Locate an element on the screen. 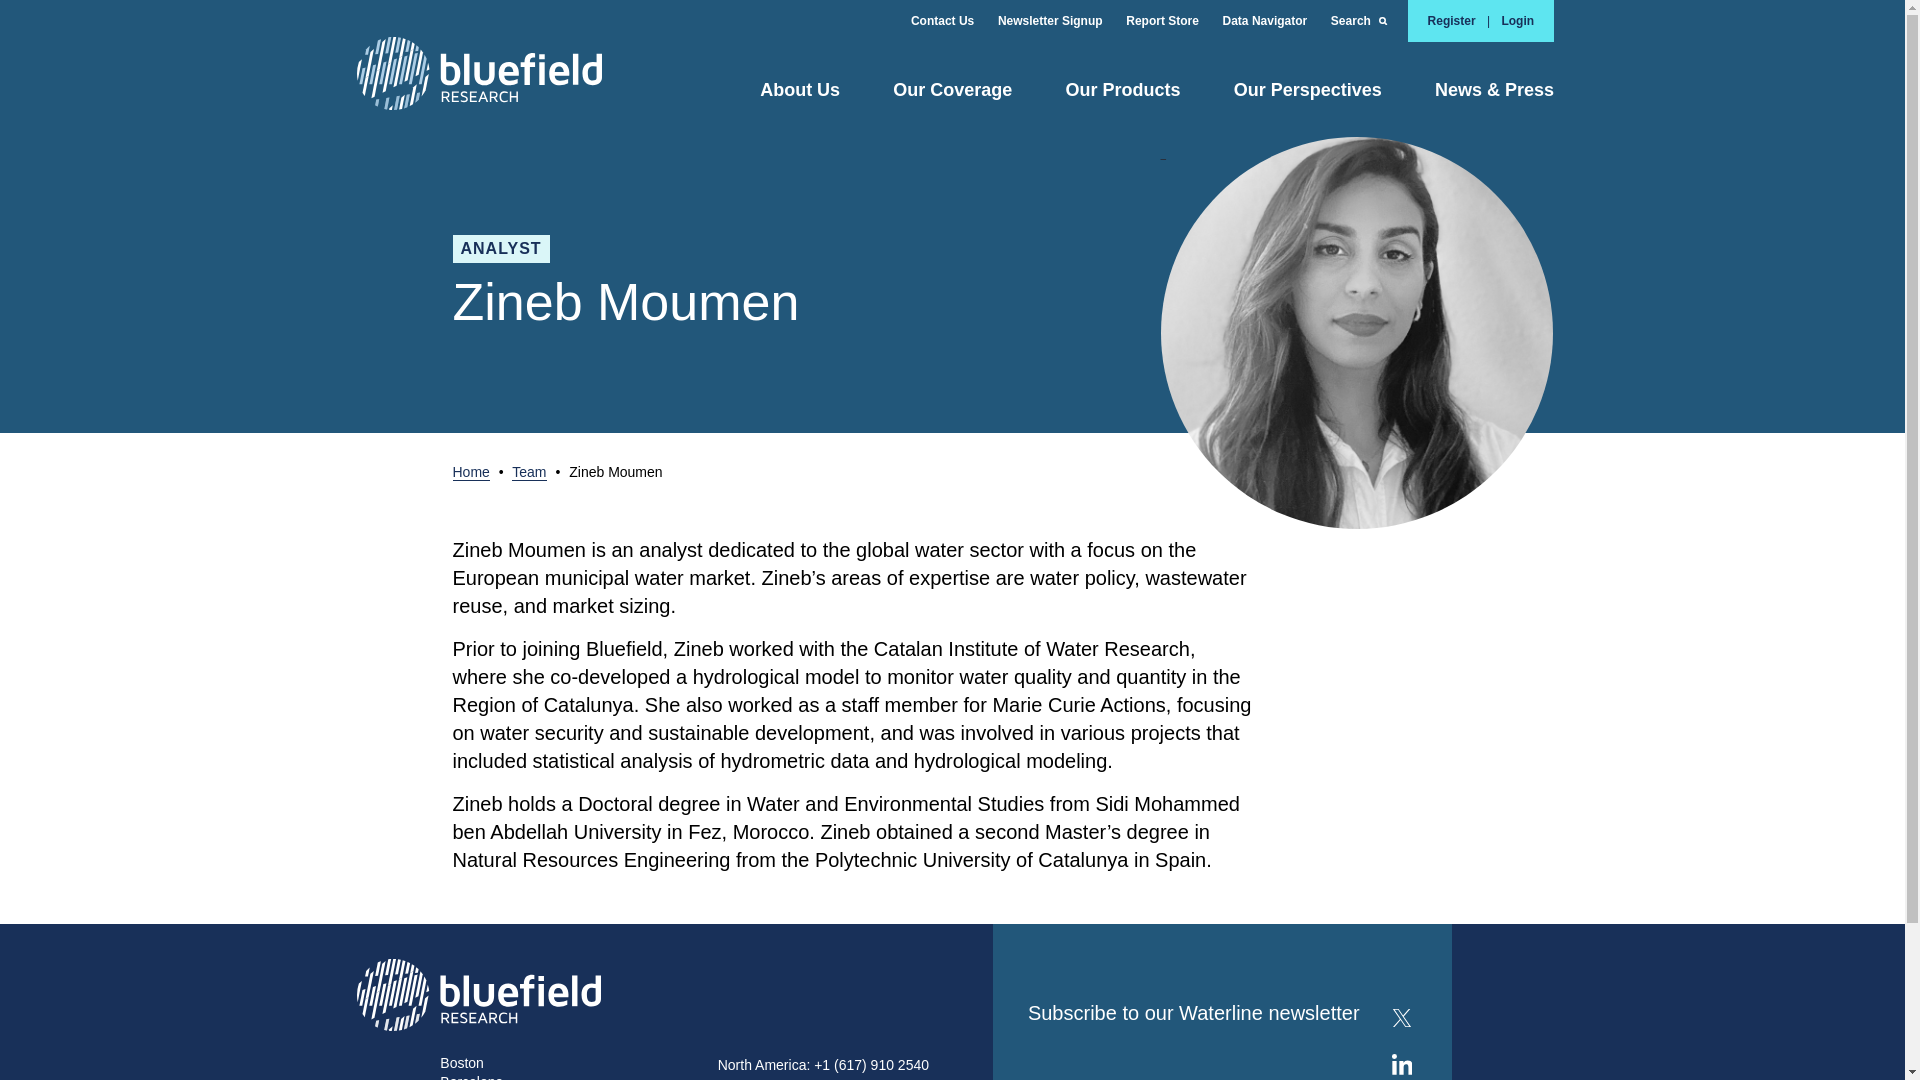 The height and width of the screenshot is (1080, 1920). Contact Us is located at coordinates (952, 21).